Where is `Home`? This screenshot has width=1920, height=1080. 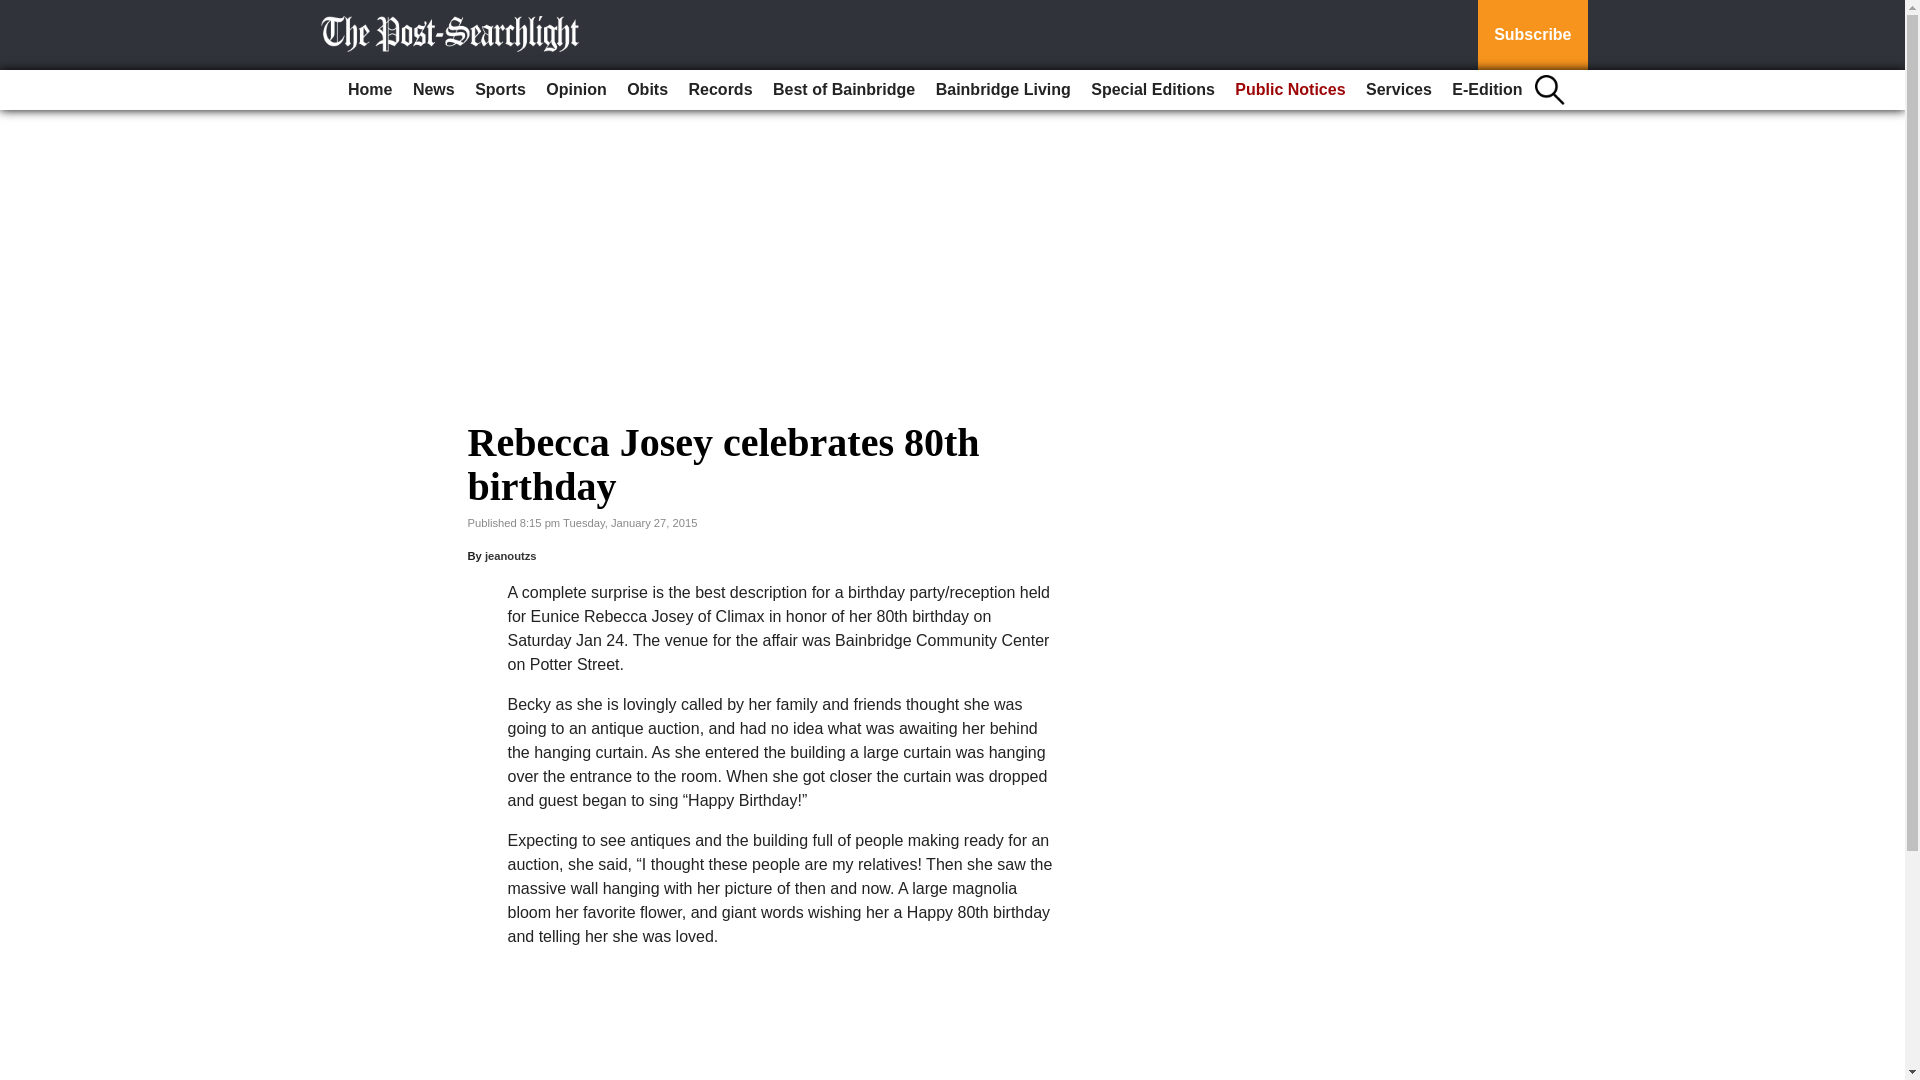 Home is located at coordinates (369, 90).